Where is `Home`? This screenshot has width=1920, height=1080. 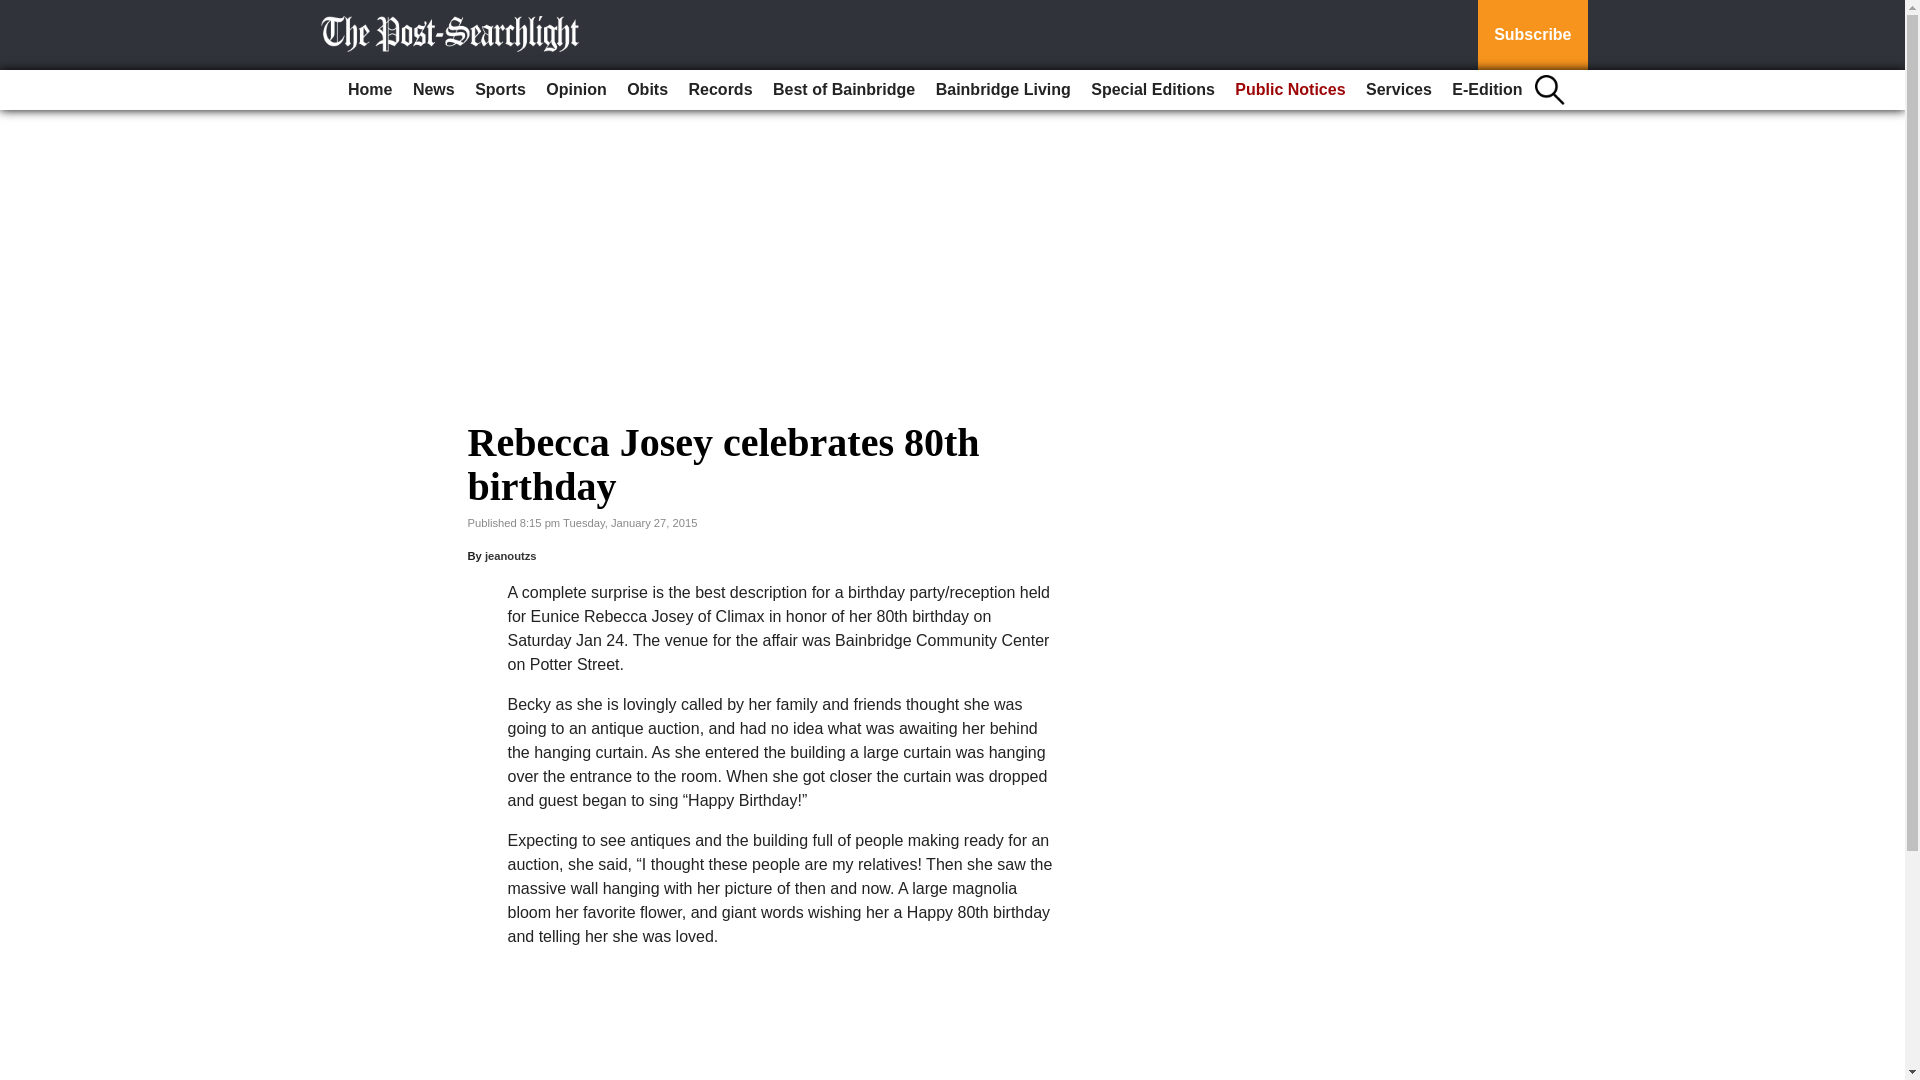 Home is located at coordinates (369, 90).